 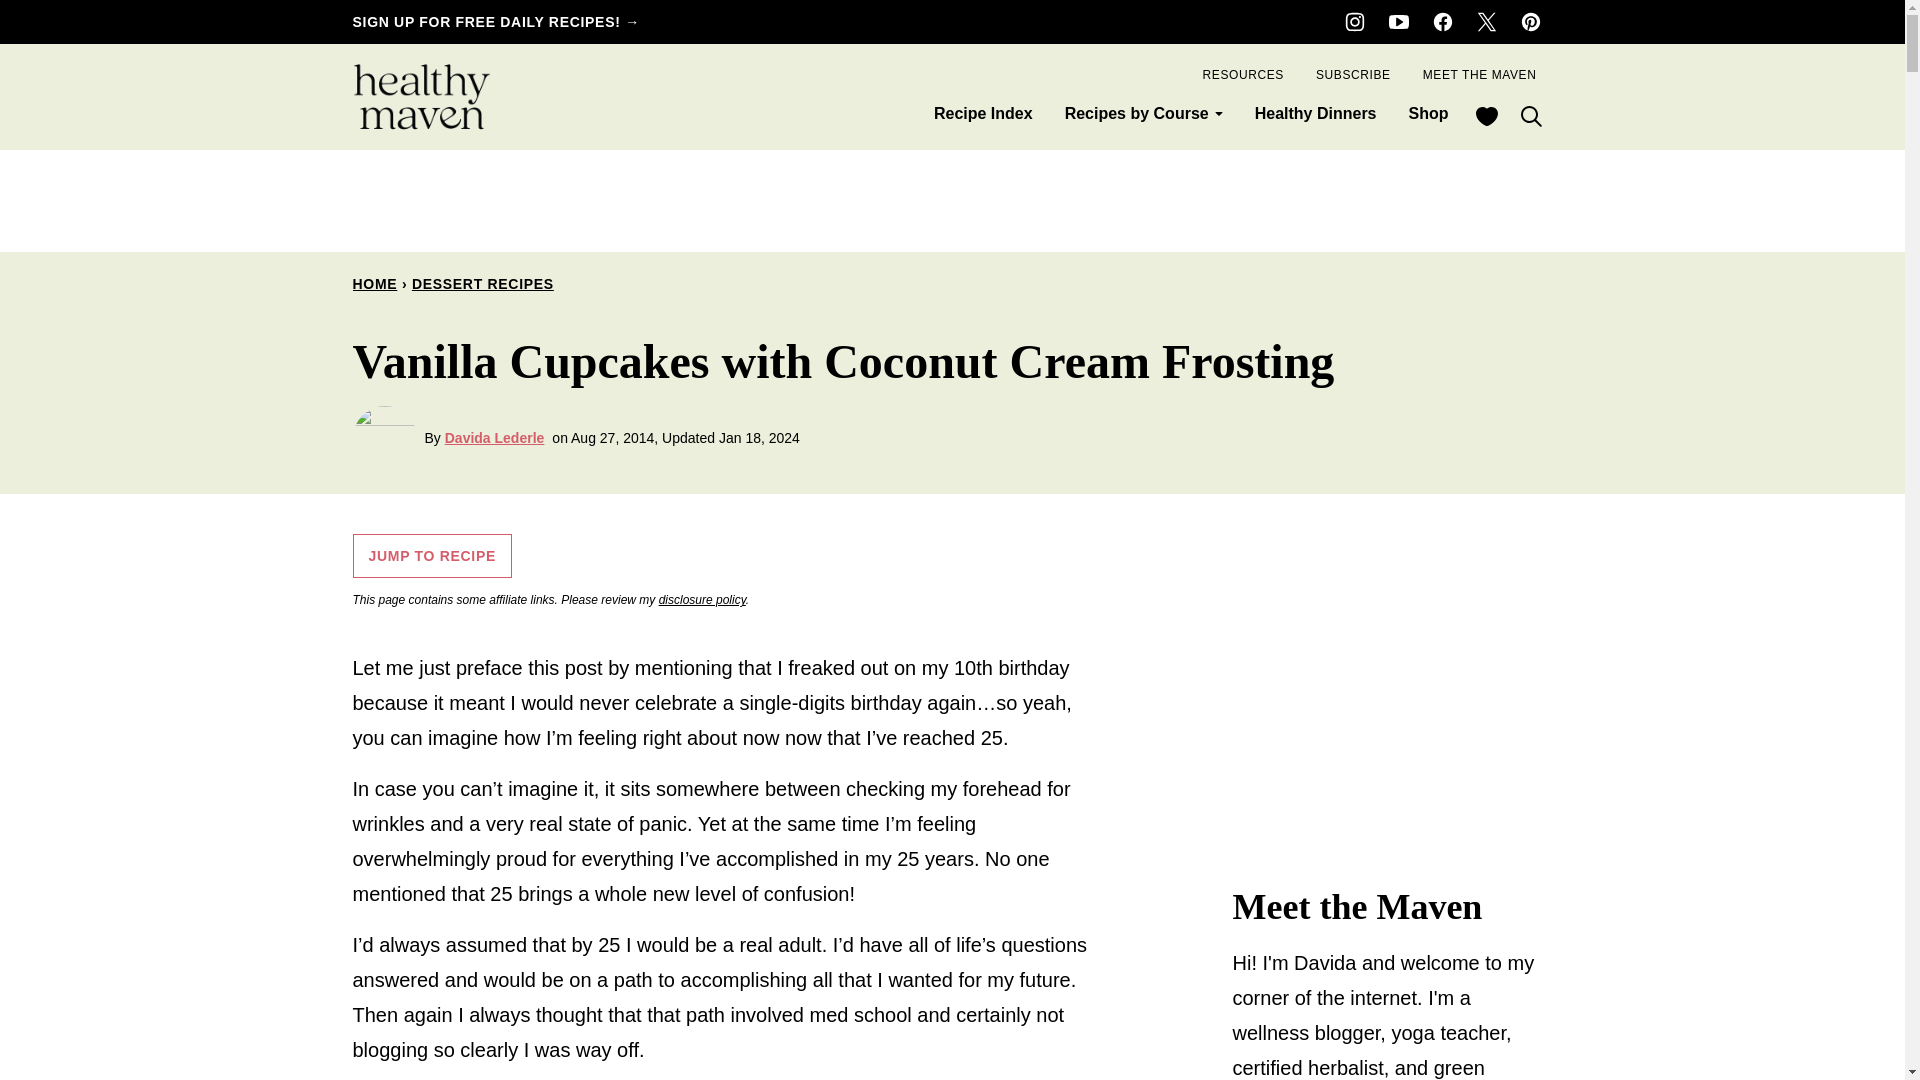 I want to click on JUMP TO RECIPE, so click(x=432, y=555).